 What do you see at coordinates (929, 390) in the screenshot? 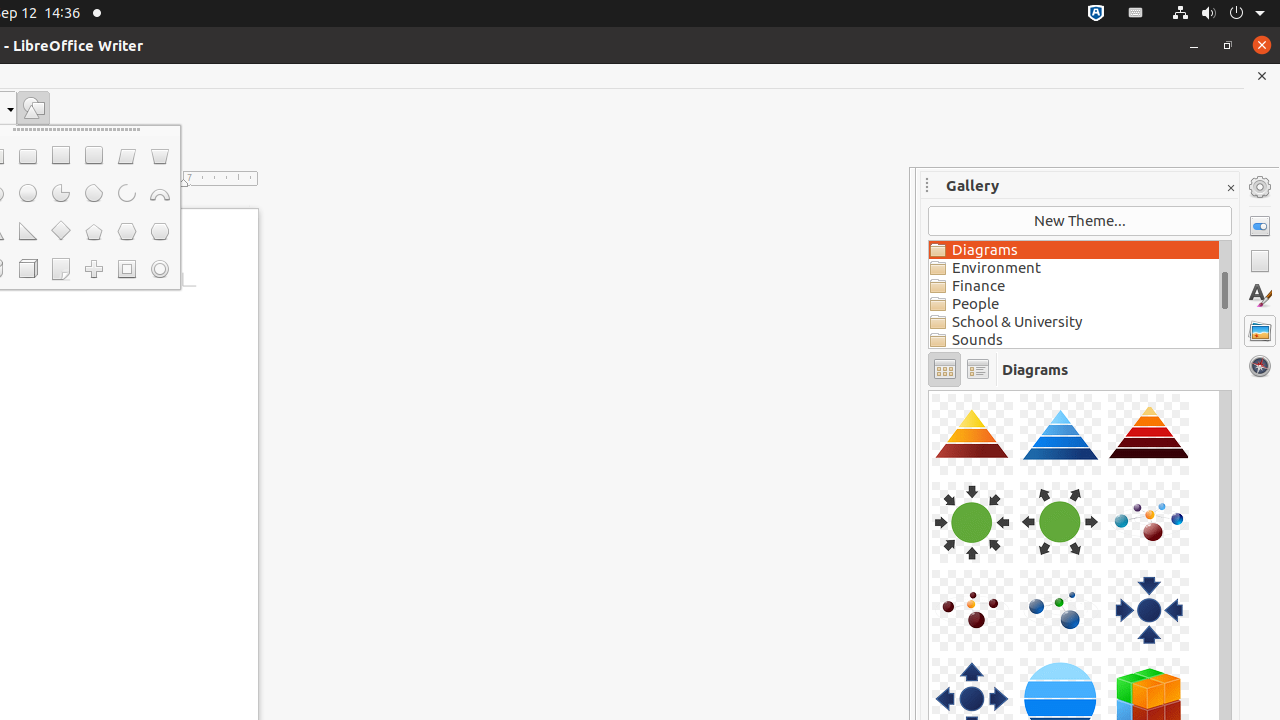
I see `Component-Gear04-DarkRed` at bounding box center [929, 390].